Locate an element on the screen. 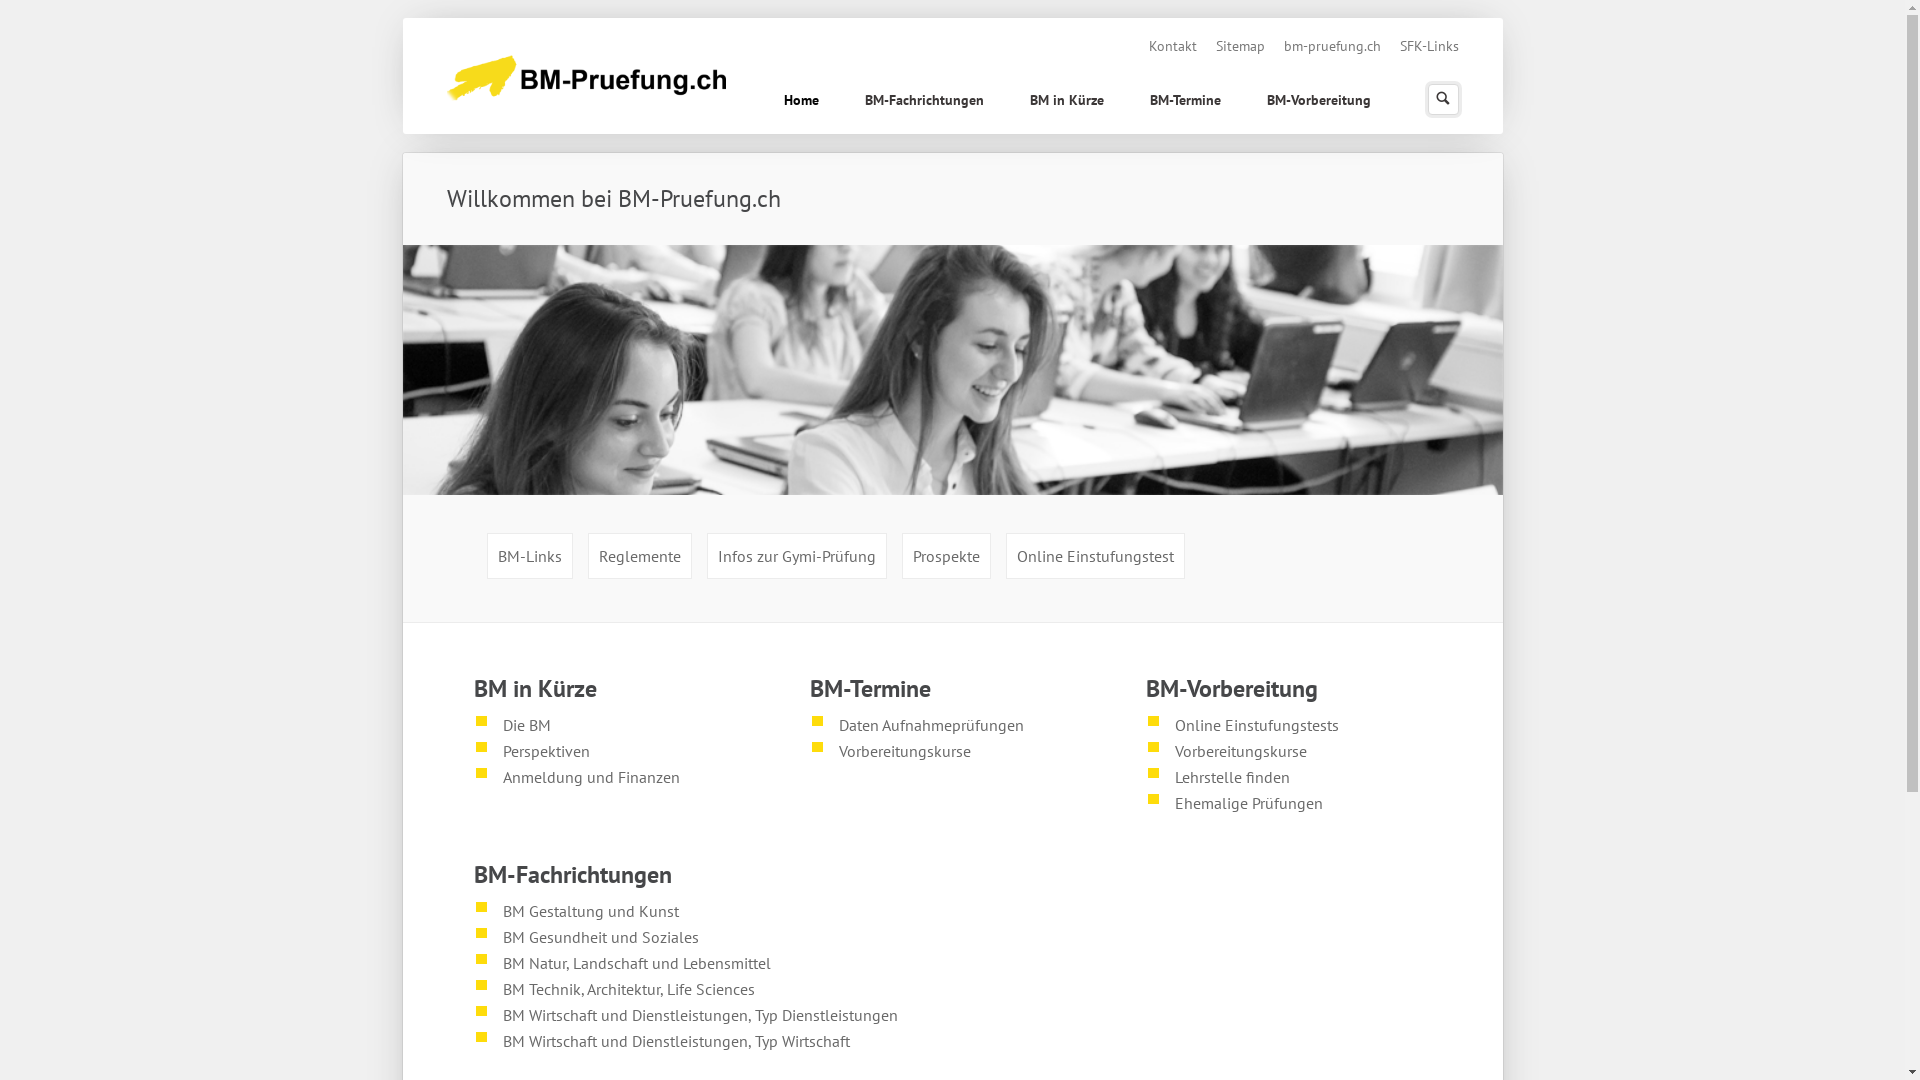 This screenshot has height=1080, width=1920.   is located at coordinates (1370, 82).